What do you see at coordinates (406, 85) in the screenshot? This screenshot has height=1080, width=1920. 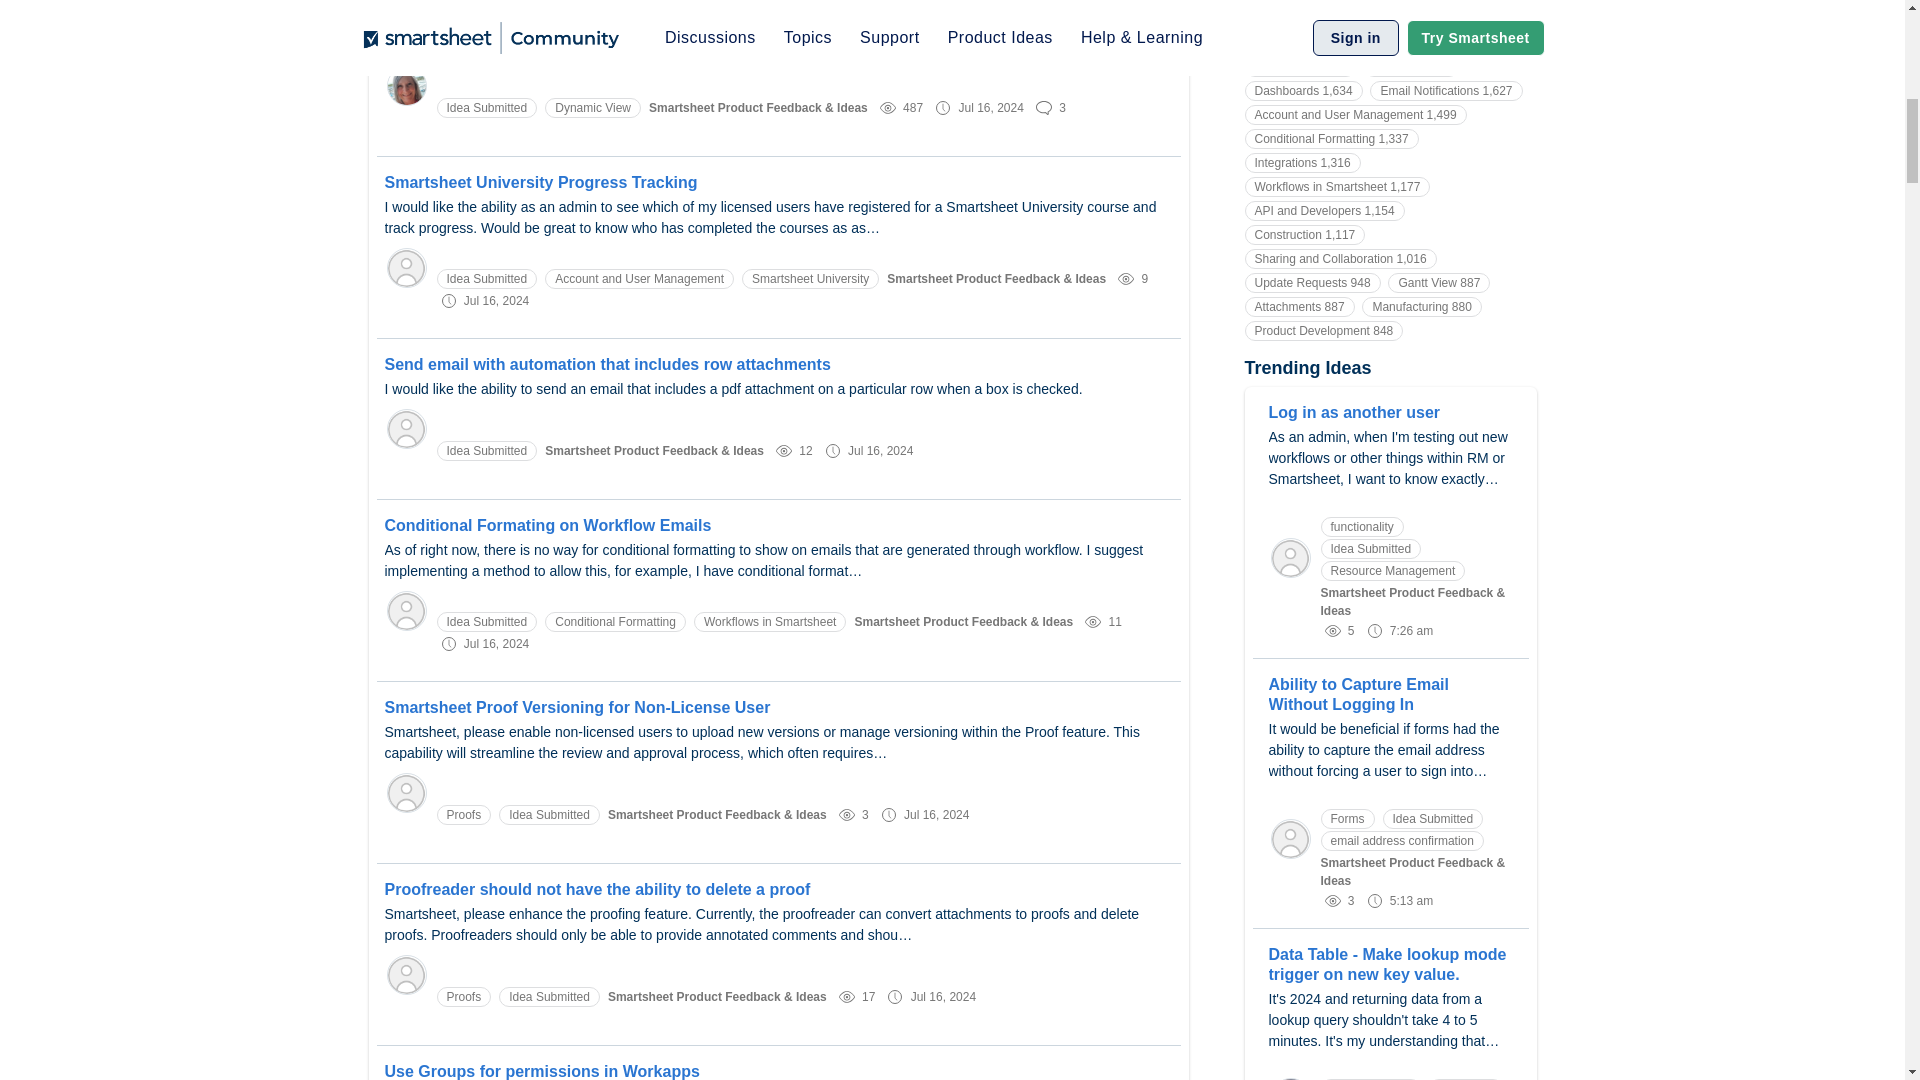 I see `Marlei` at bounding box center [406, 85].